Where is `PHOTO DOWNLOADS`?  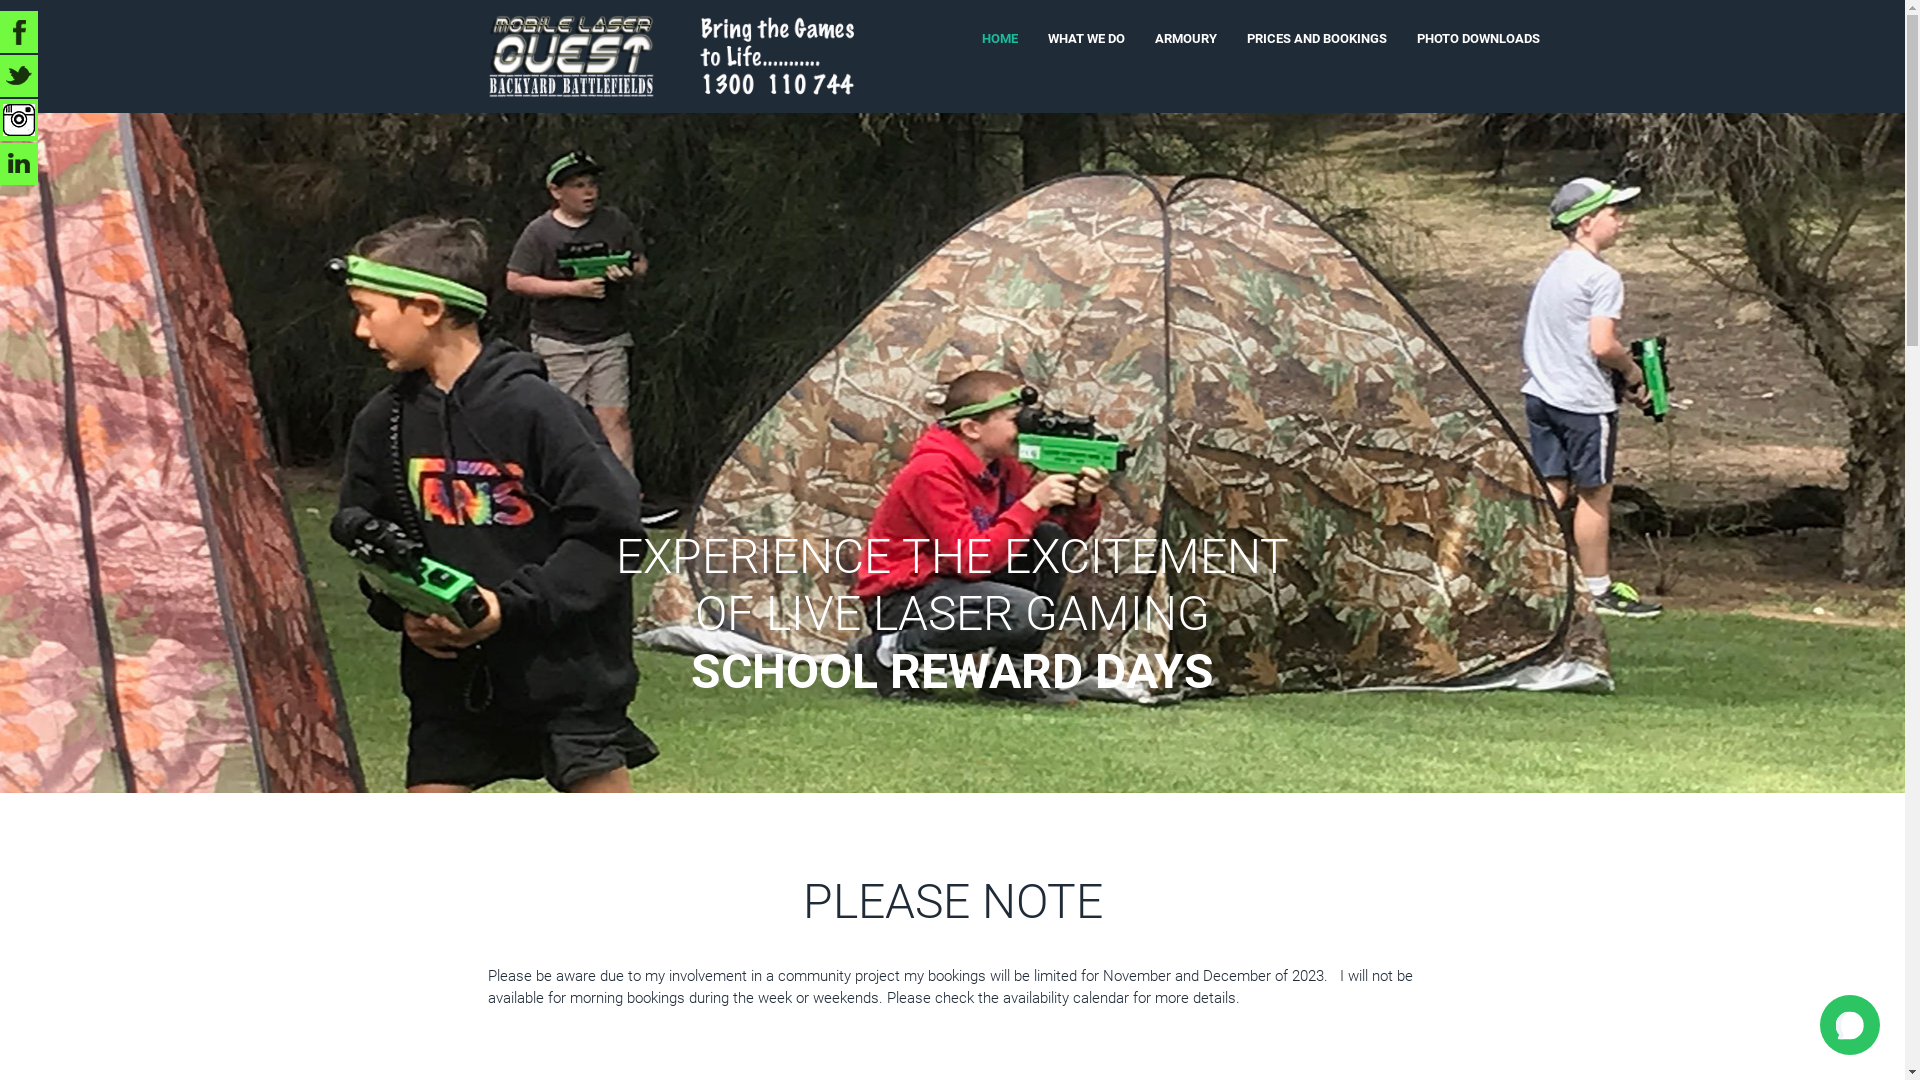 PHOTO DOWNLOADS is located at coordinates (1478, 38).